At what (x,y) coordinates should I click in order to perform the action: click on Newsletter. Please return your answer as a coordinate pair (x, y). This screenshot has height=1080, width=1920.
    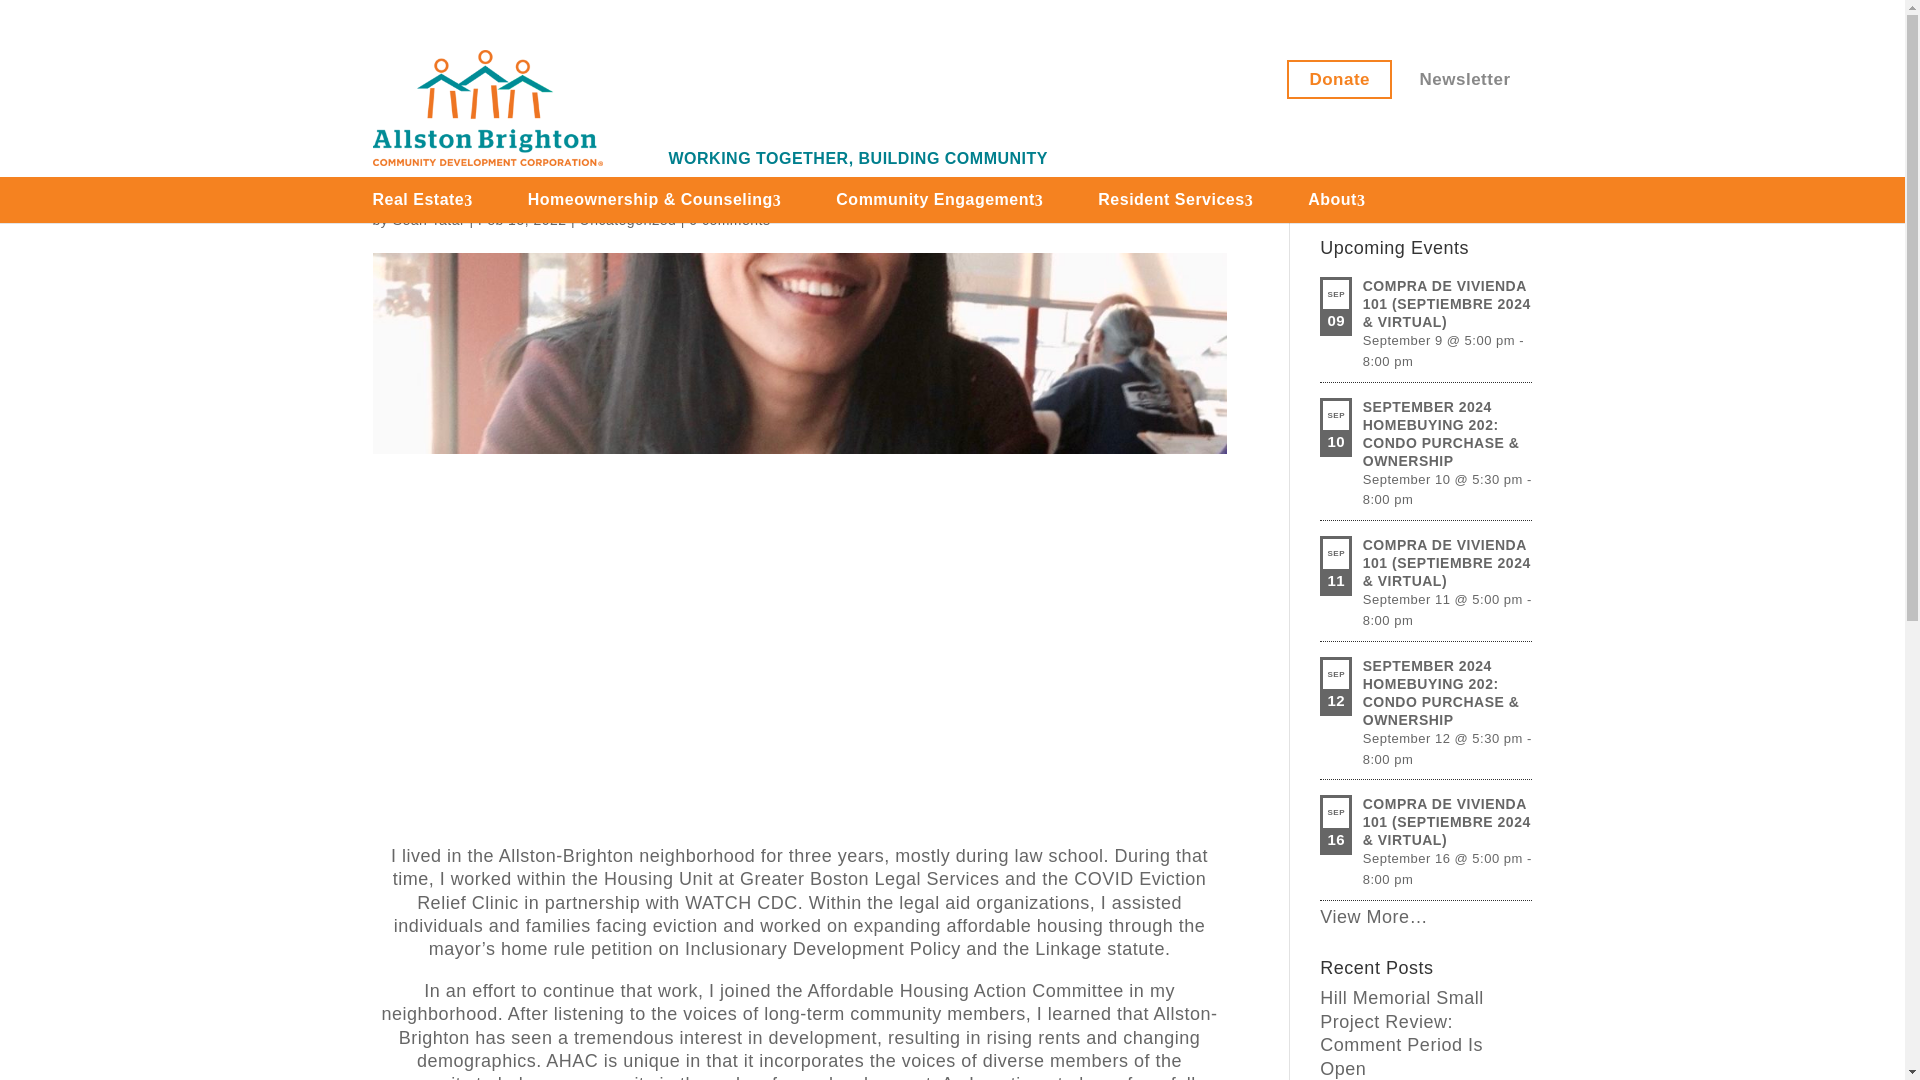
    Looking at the image, I should click on (1466, 79).